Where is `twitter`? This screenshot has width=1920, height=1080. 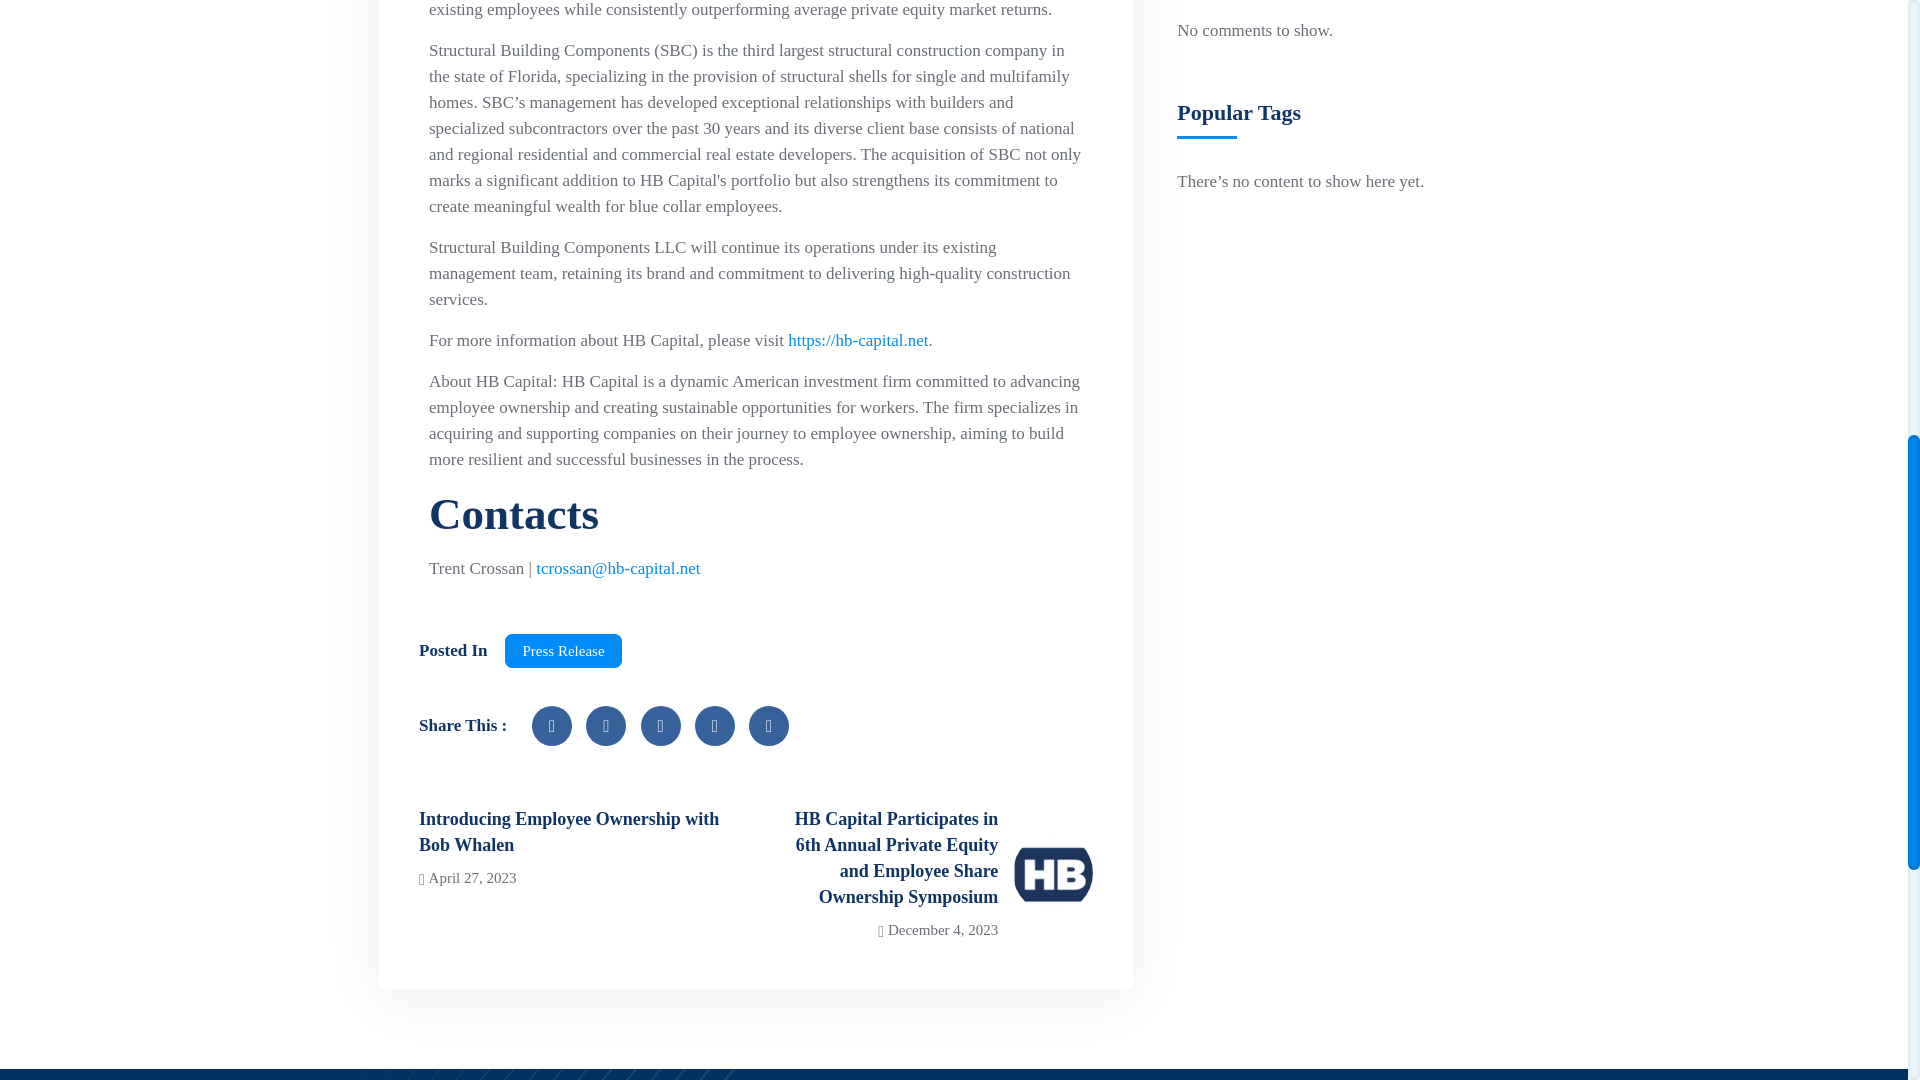 twitter is located at coordinates (605, 726).